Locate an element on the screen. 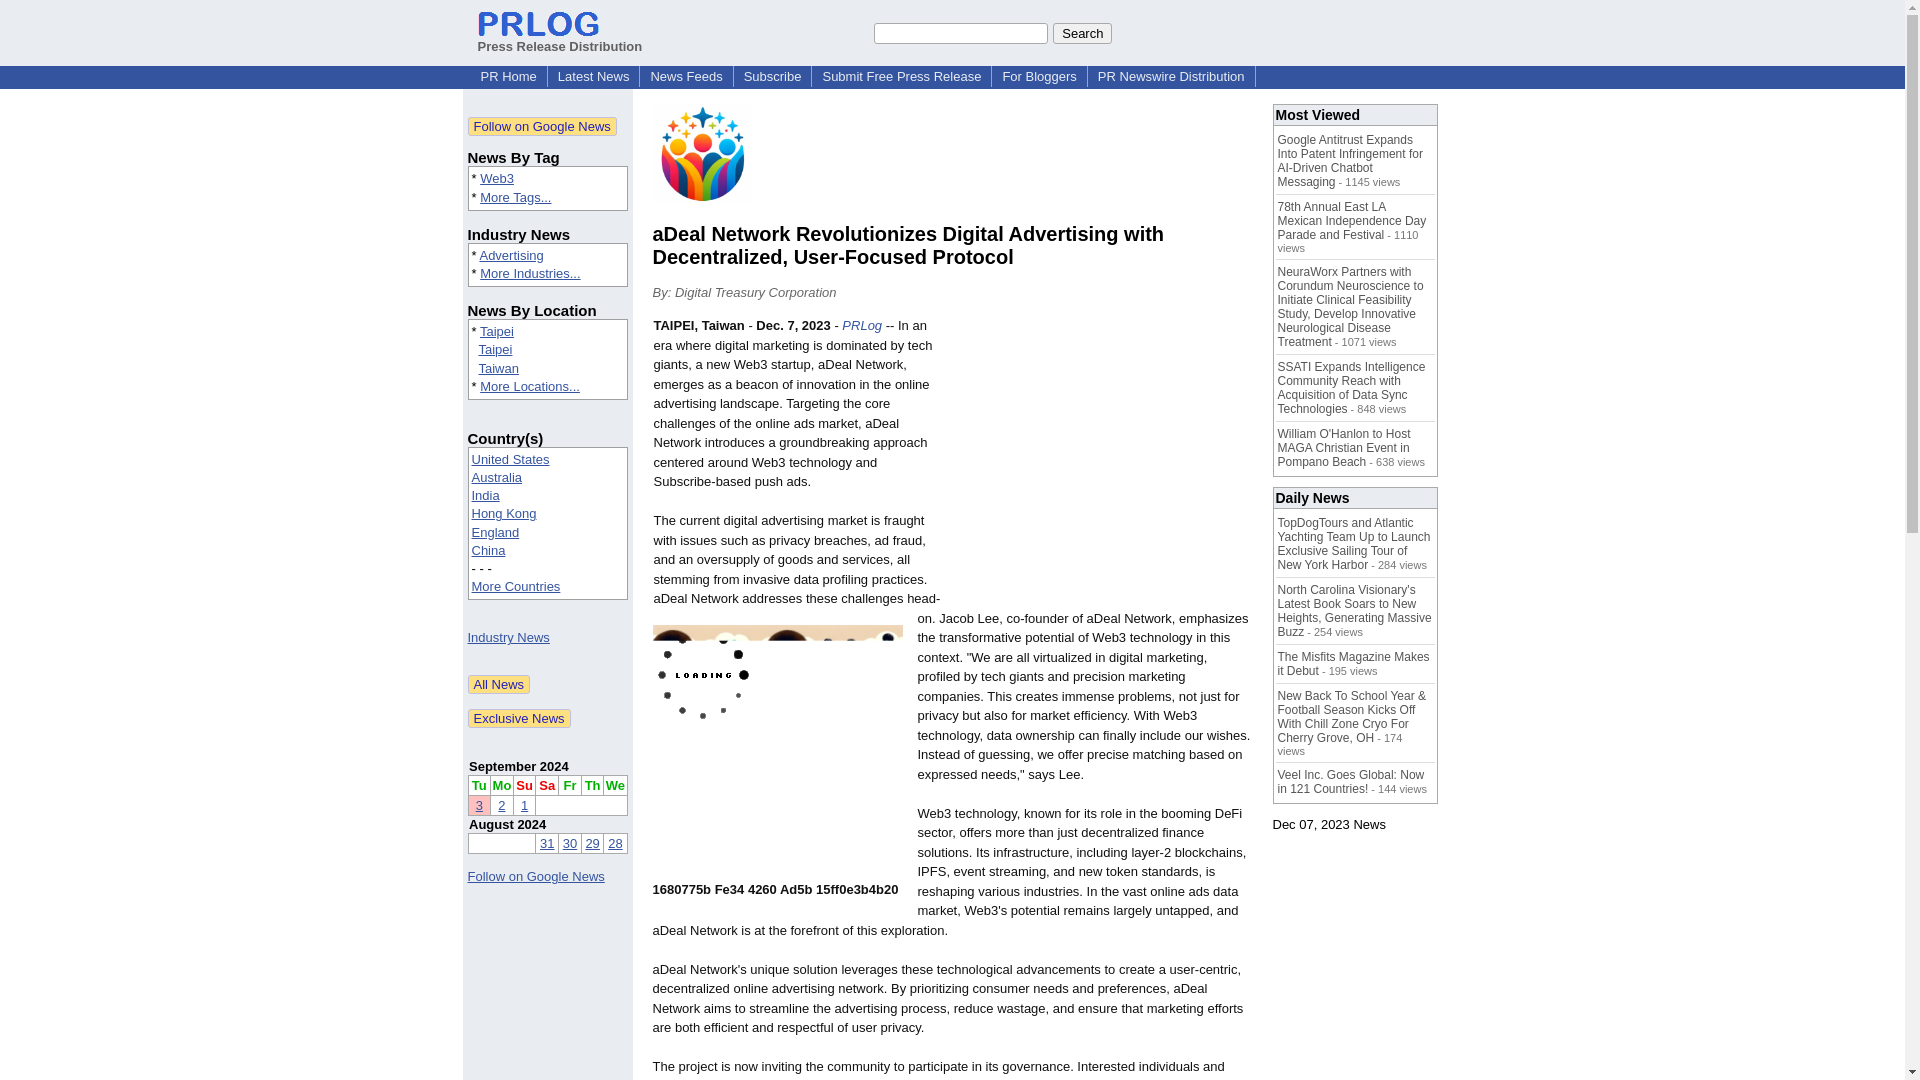 The height and width of the screenshot is (1080, 1920). 28 is located at coordinates (615, 843).